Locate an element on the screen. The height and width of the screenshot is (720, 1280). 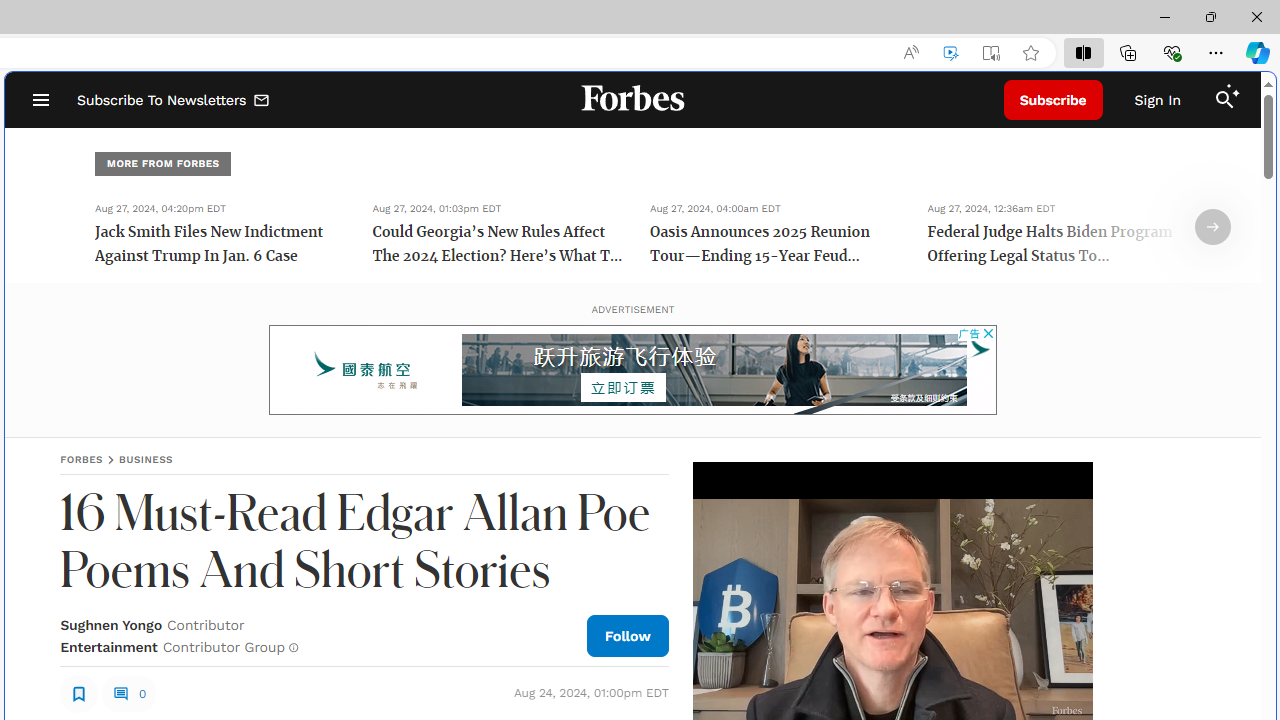
Minimize is located at coordinates (1164, 16).